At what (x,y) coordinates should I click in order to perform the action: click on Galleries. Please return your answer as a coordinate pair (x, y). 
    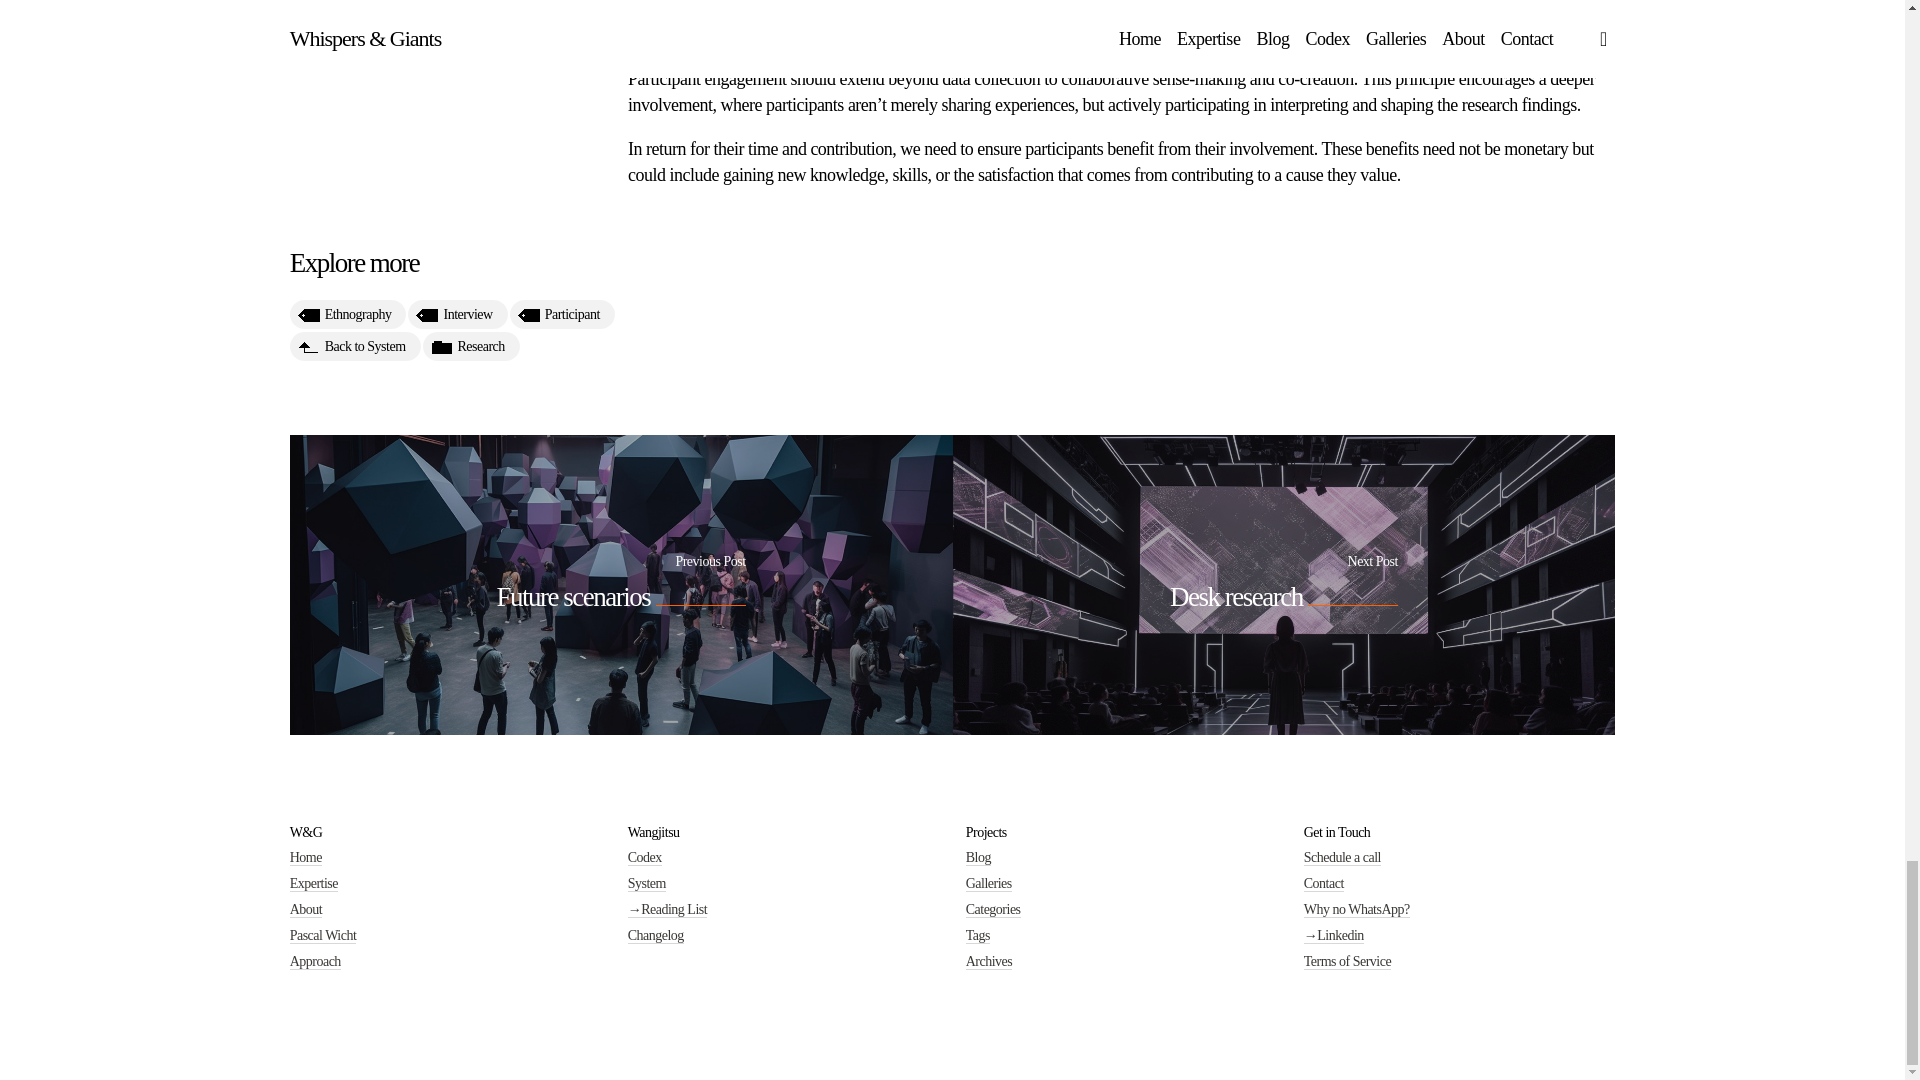
    Looking at the image, I should click on (988, 884).